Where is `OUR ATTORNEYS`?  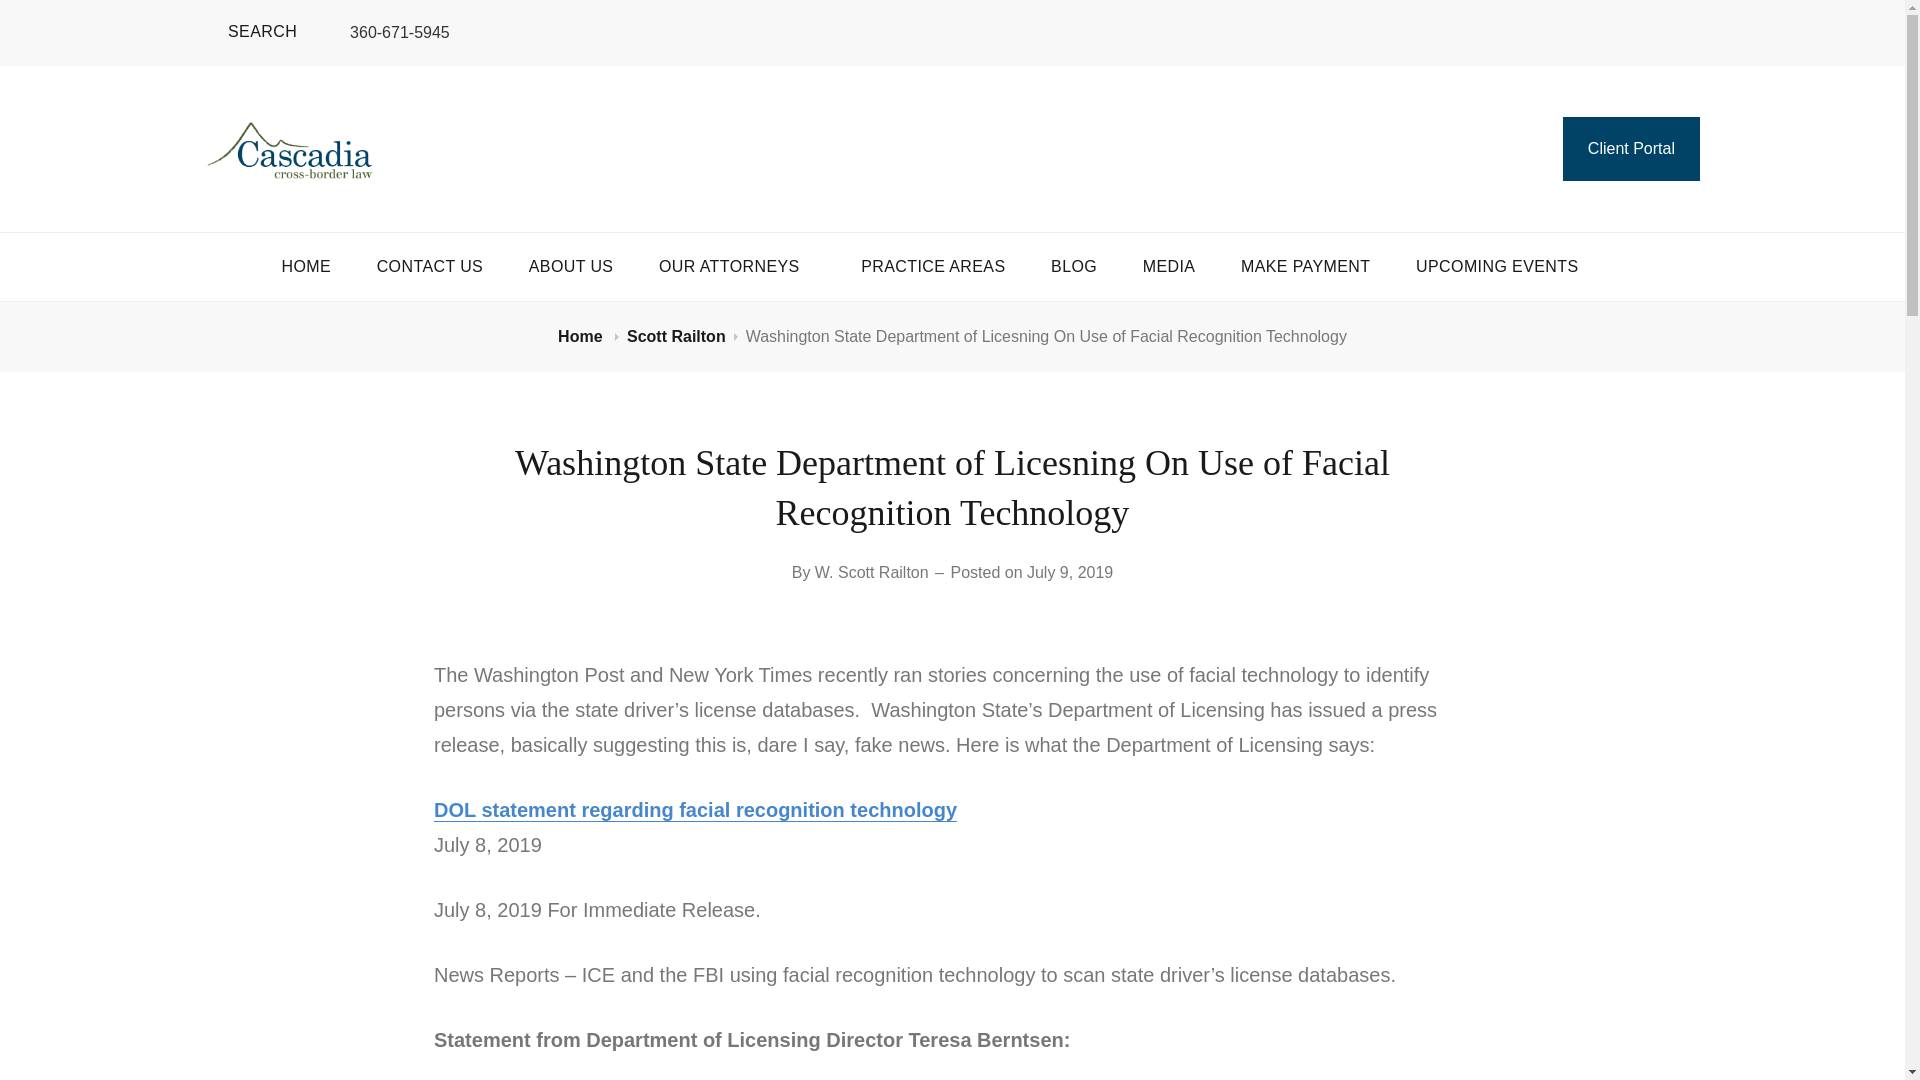 OUR ATTORNEYS is located at coordinates (737, 267).